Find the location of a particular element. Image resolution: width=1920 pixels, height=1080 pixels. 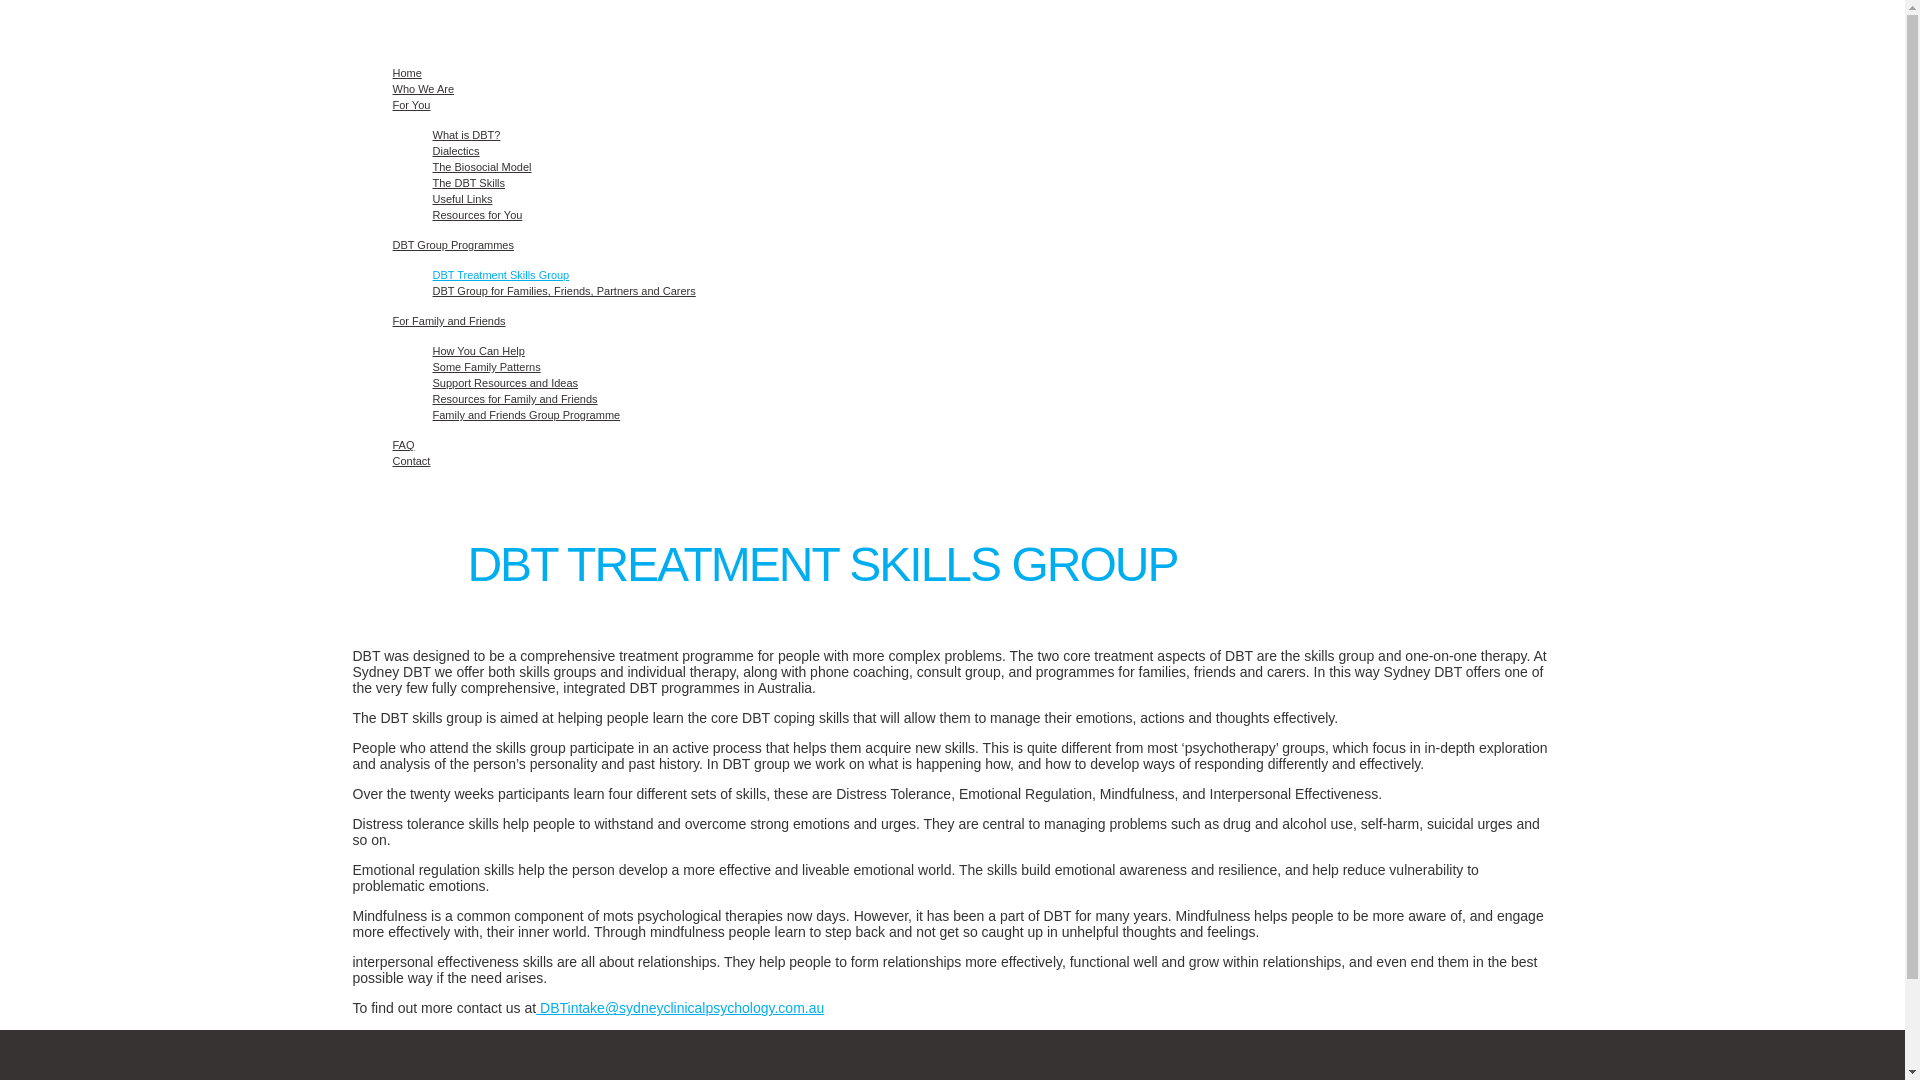

Family and Friends Group Programme is located at coordinates (526, 415).